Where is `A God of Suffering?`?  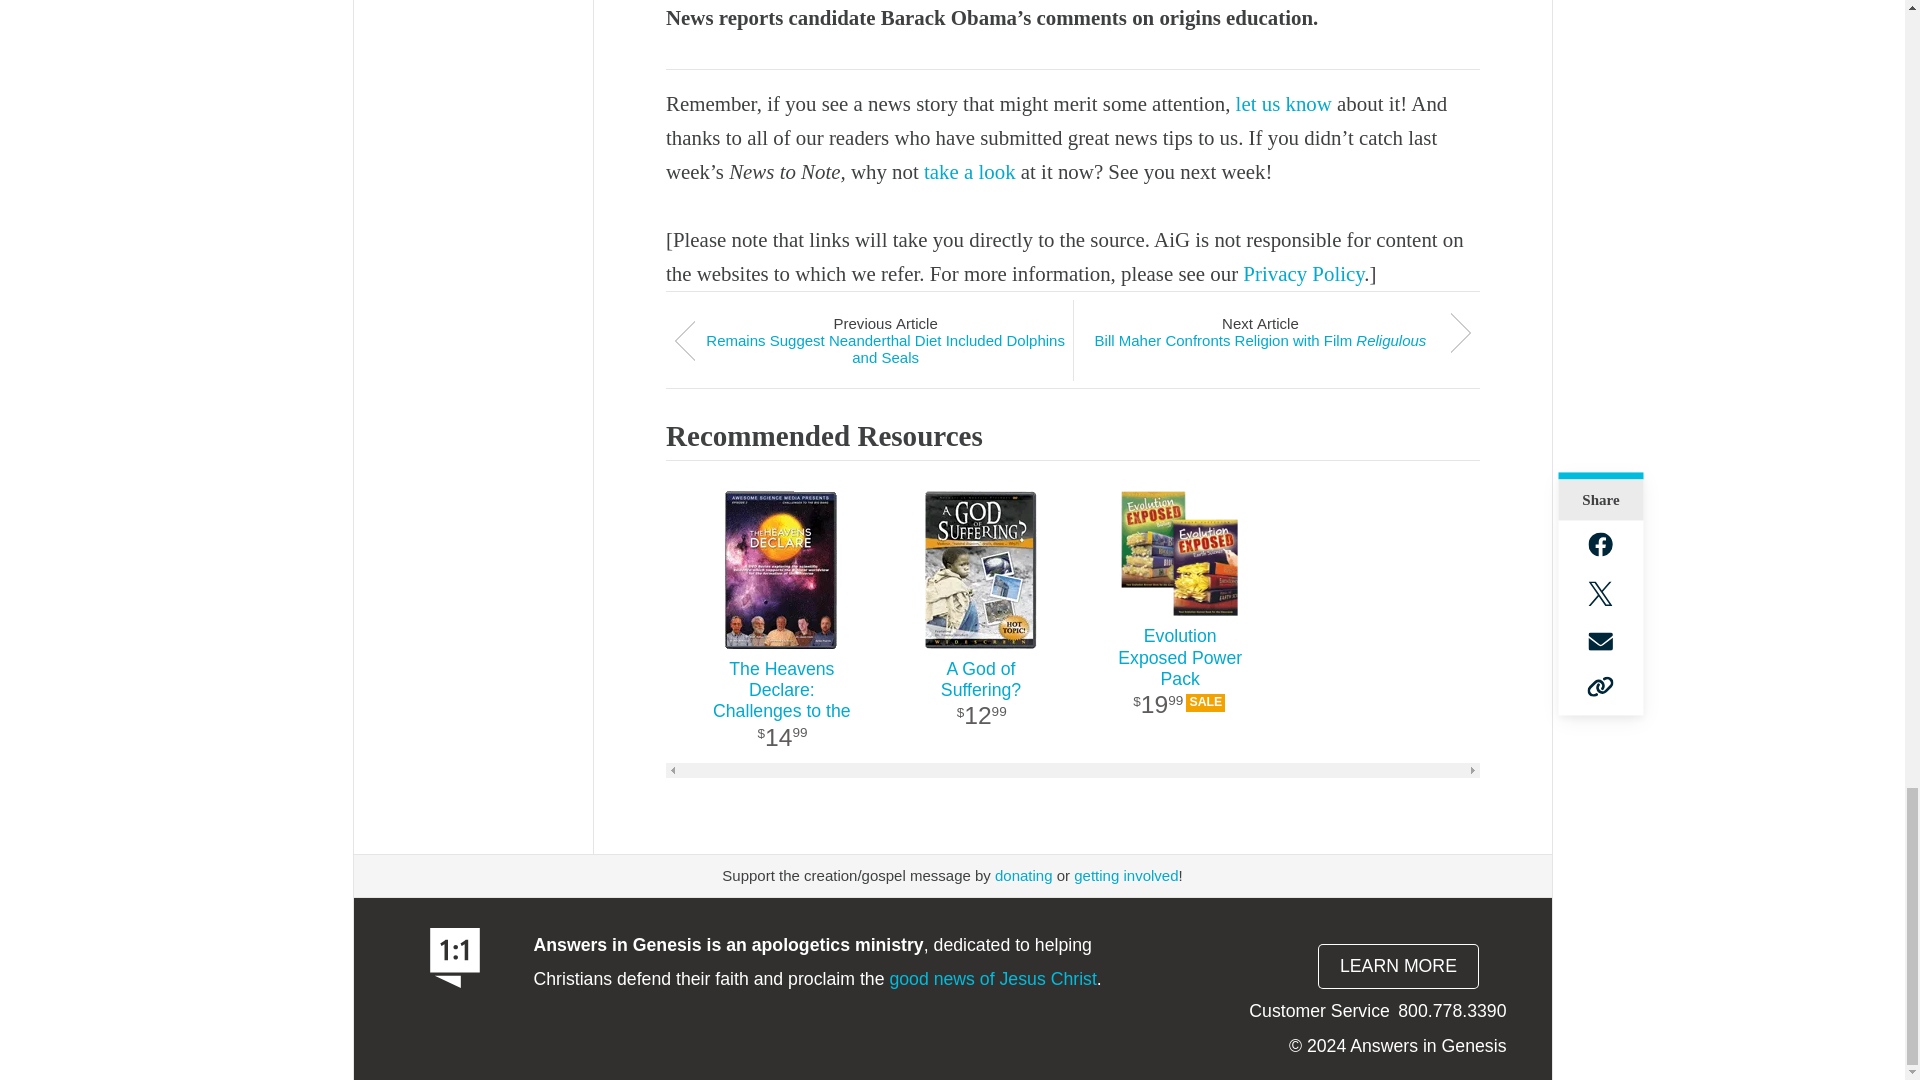 A God of Suffering? is located at coordinates (980, 570).